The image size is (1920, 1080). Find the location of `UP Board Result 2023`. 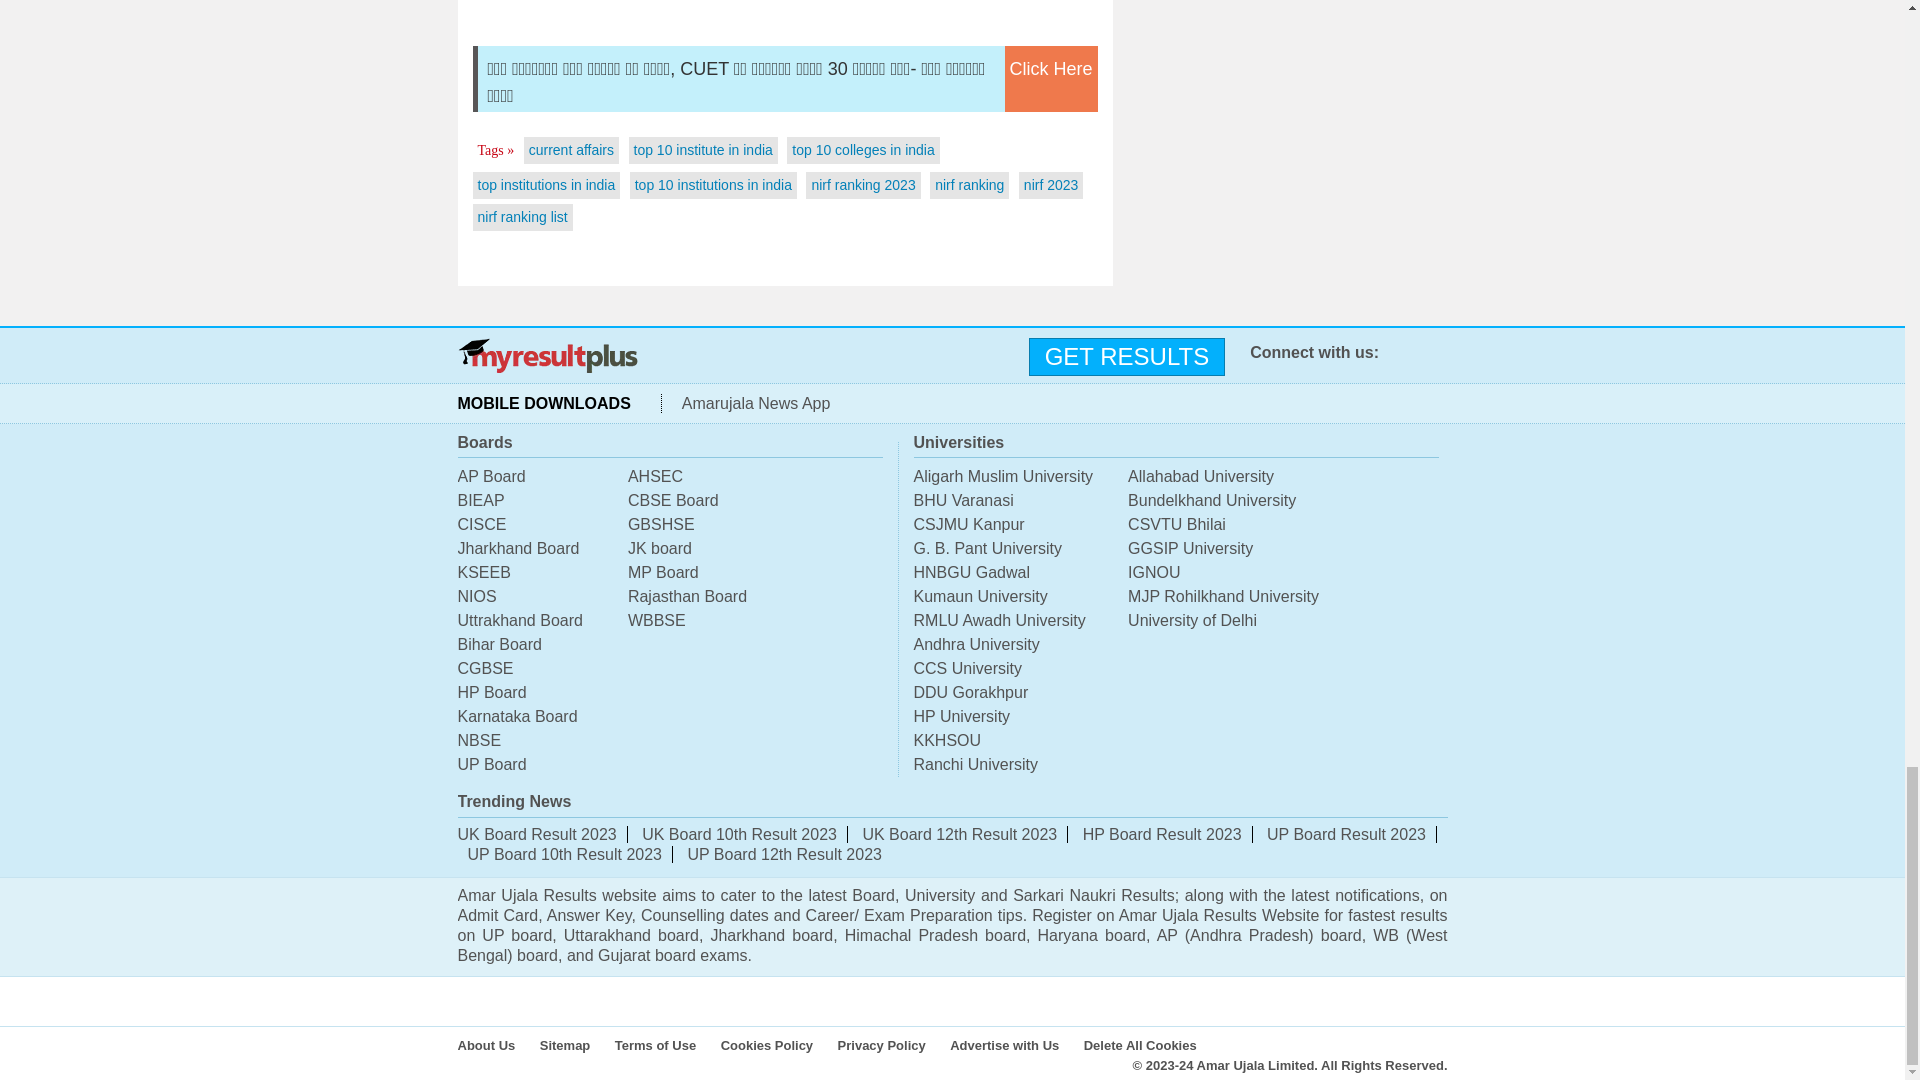

UP Board Result 2023 is located at coordinates (1346, 834).